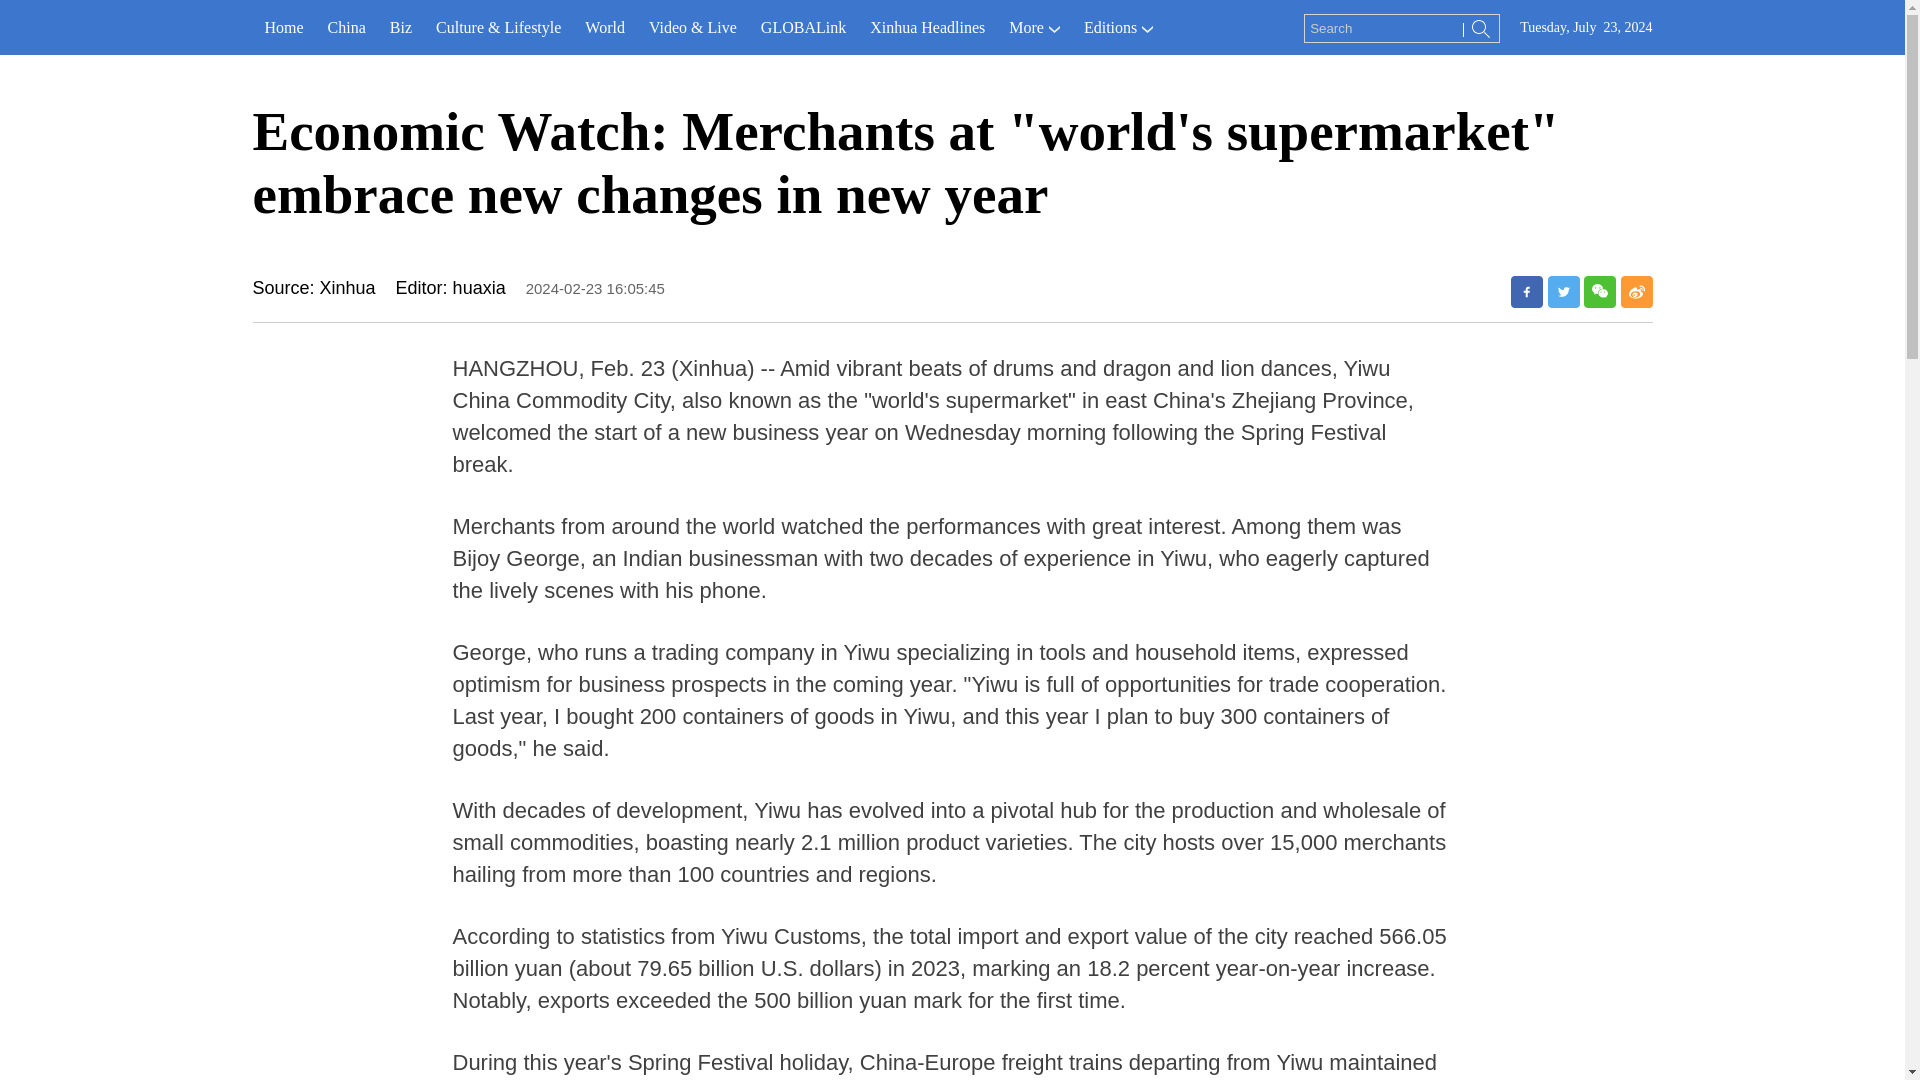 This screenshot has width=1920, height=1080. Describe the element at coordinates (1118, 28) in the screenshot. I see `Editions` at that location.